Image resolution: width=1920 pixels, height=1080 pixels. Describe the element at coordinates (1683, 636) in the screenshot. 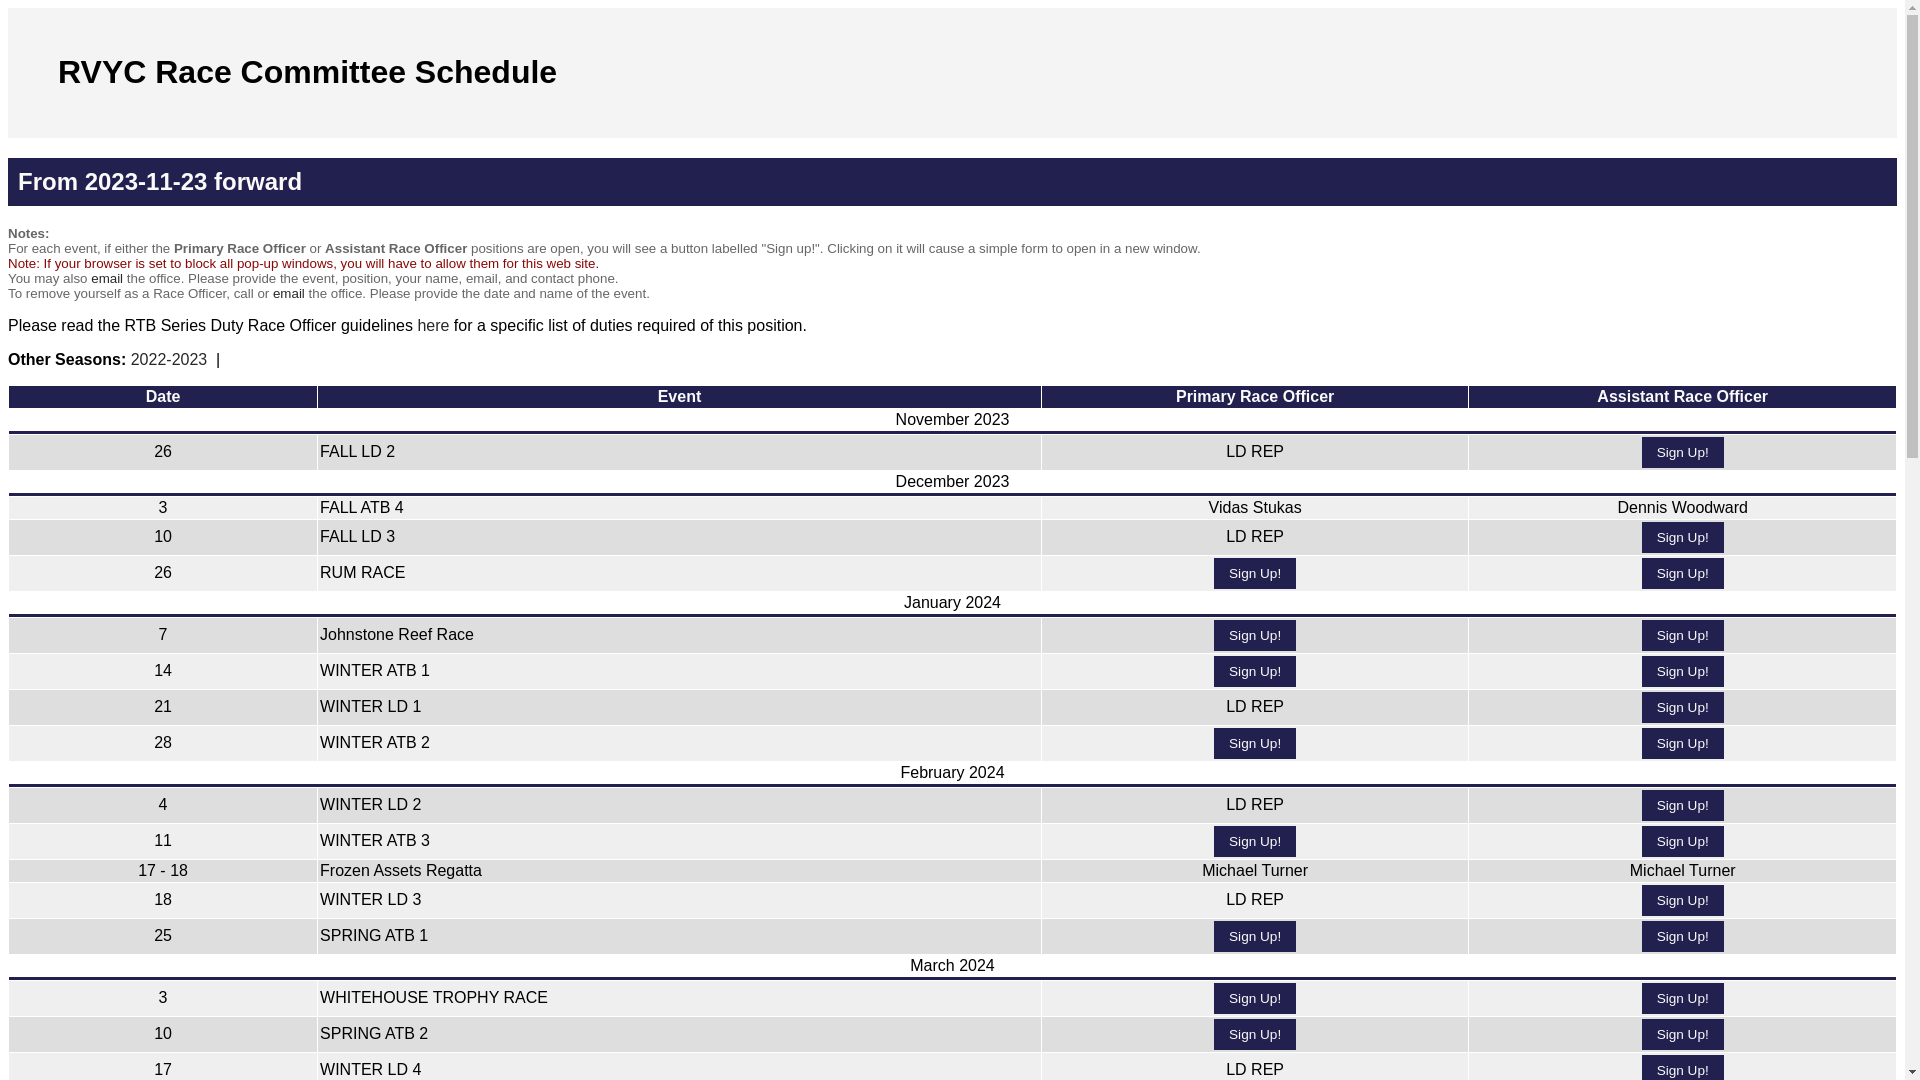

I see `Sign Up!` at that location.